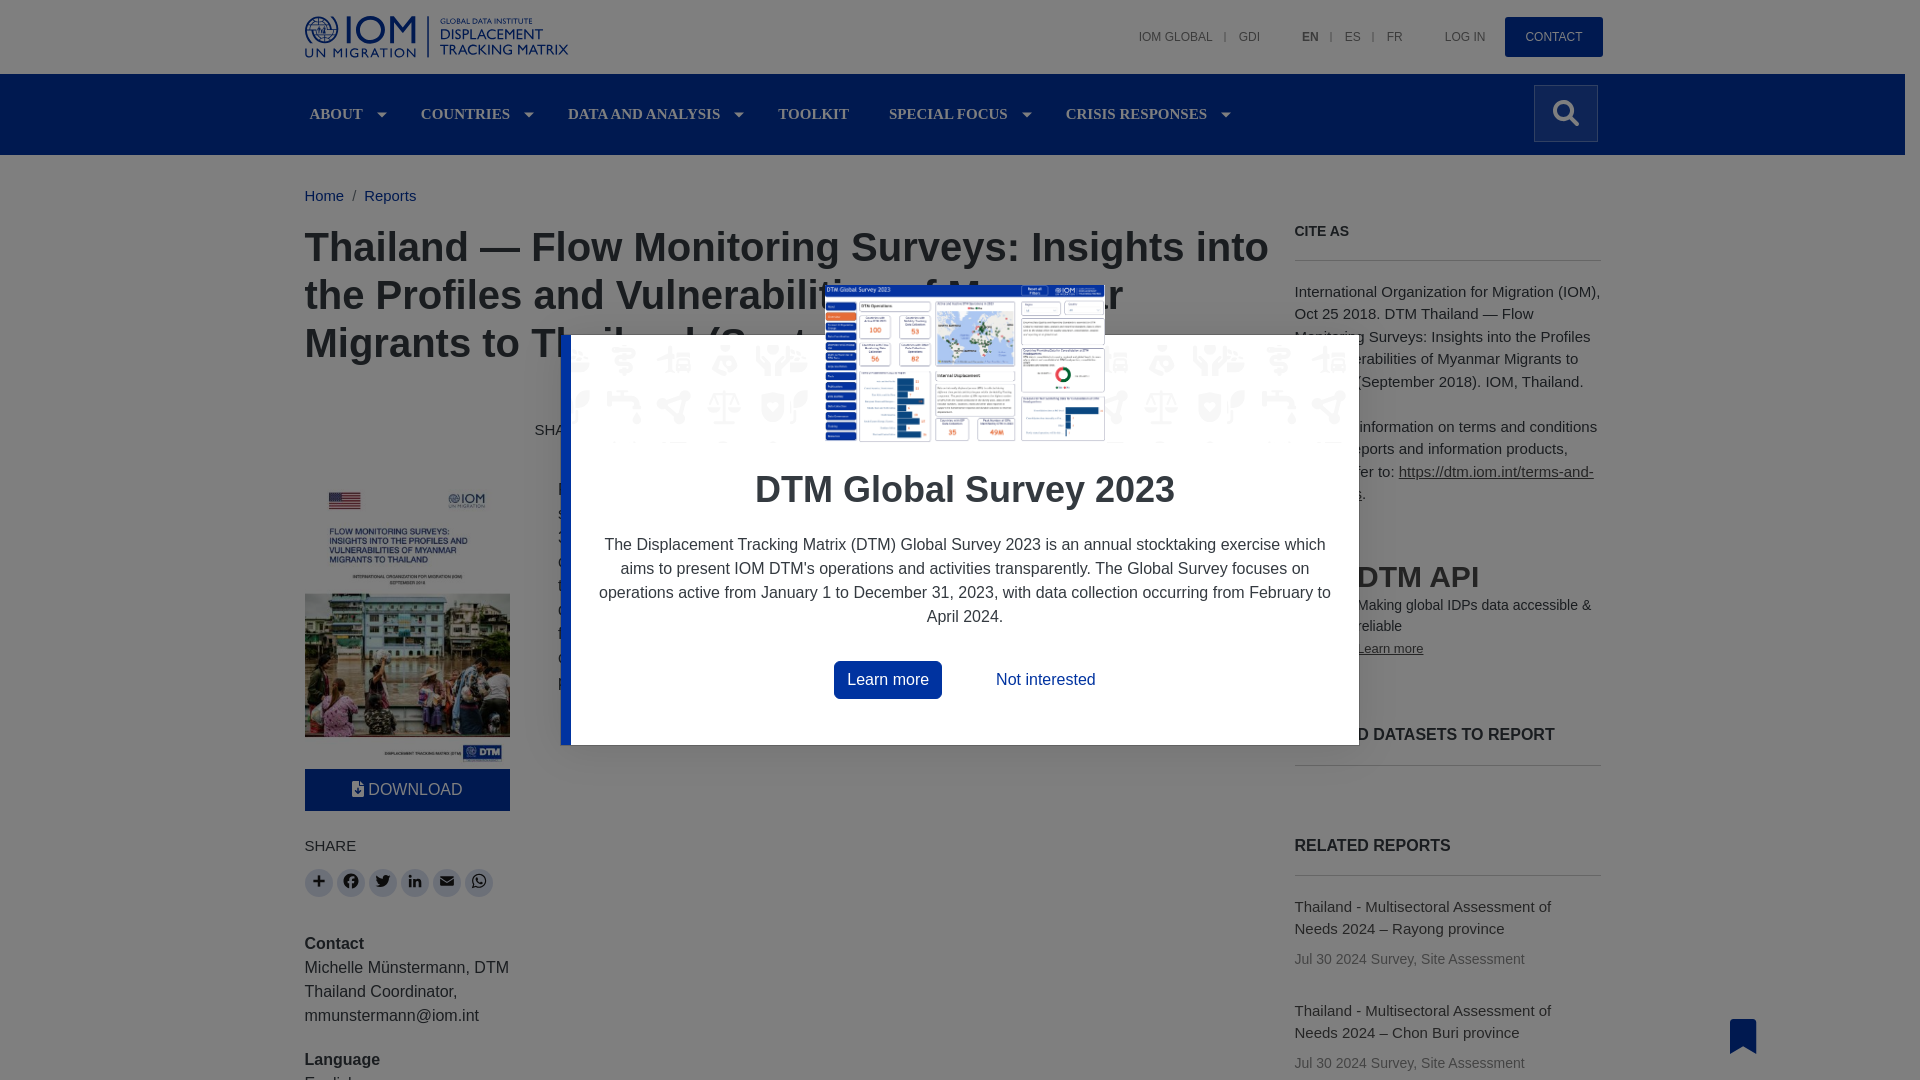 The width and height of the screenshot is (1920, 1080). I want to click on EN, so click(1298, 26).